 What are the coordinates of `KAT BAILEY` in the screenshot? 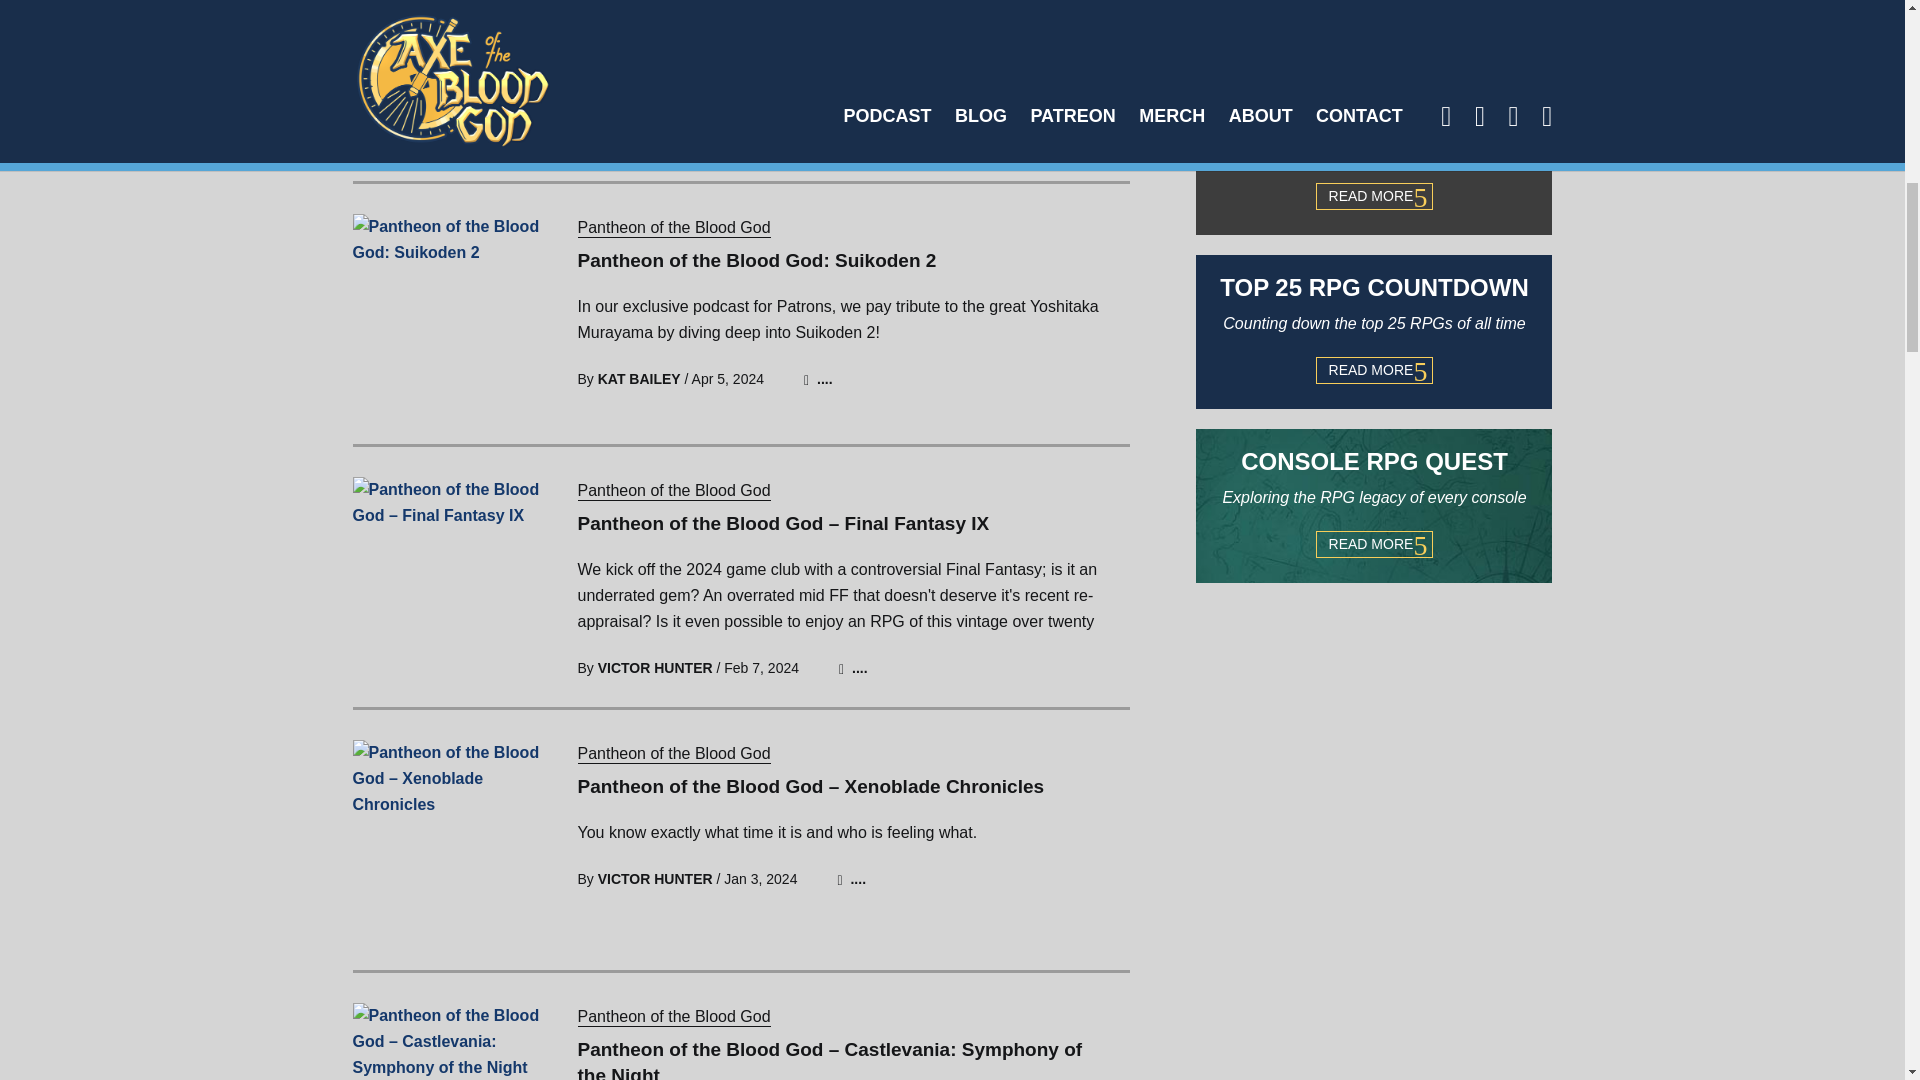 It's located at (639, 378).